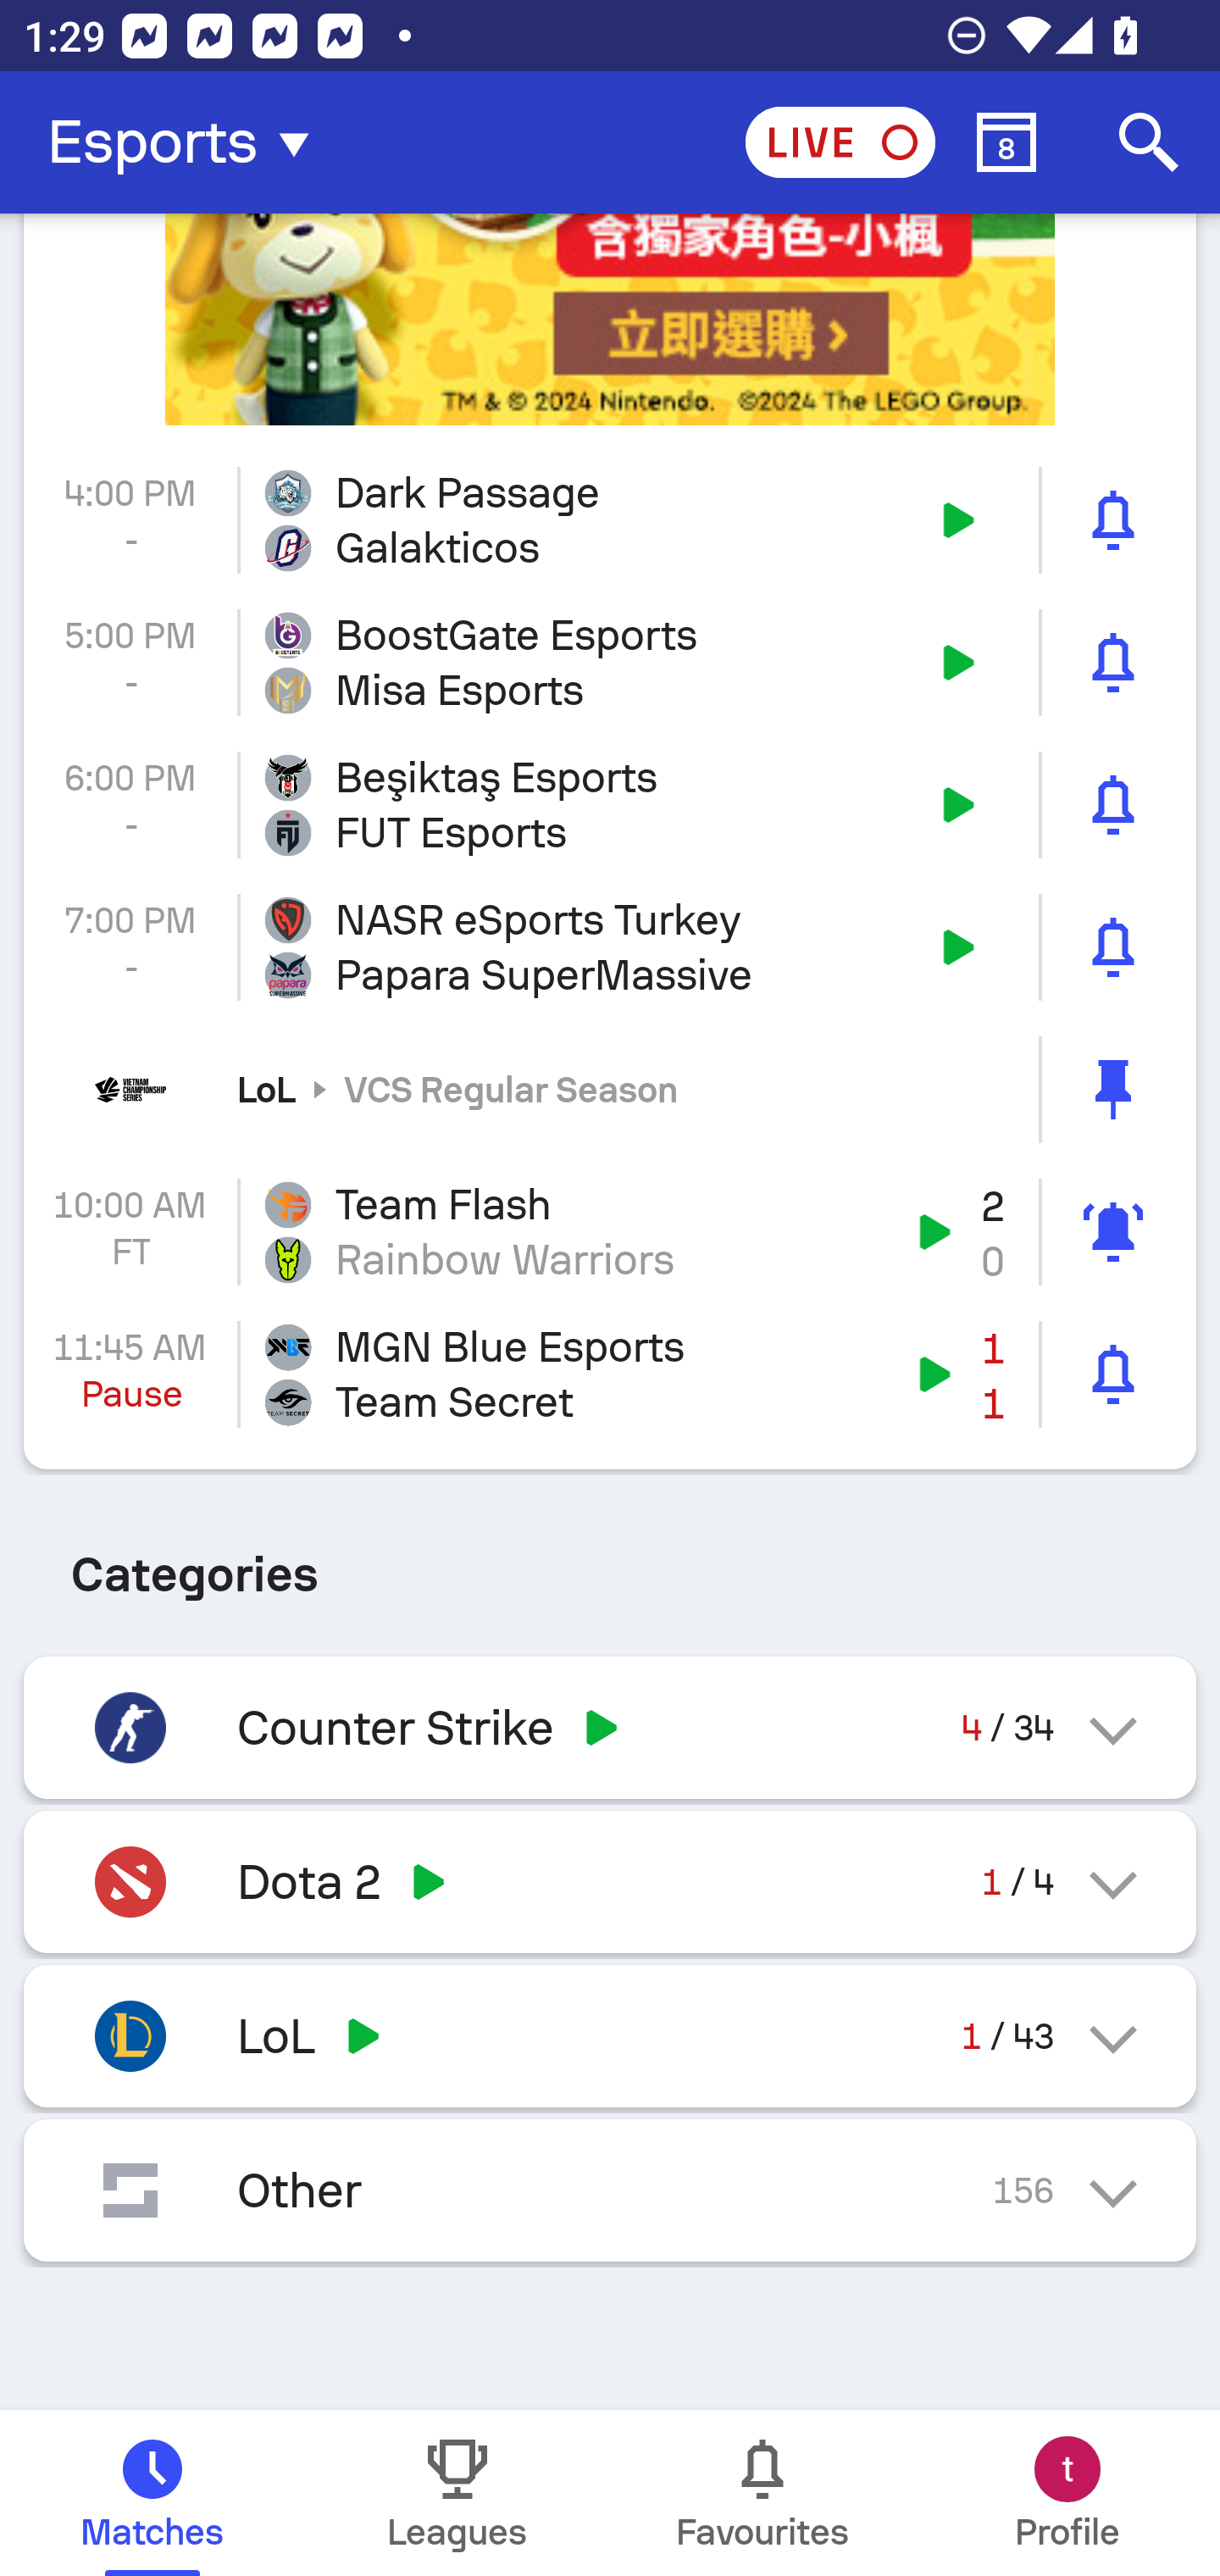 This screenshot has width=1220, height=2576. Describe the element at coordinates (610, 1727) in the screenshot. I see `Counter Strike 4 / 34` at that location.